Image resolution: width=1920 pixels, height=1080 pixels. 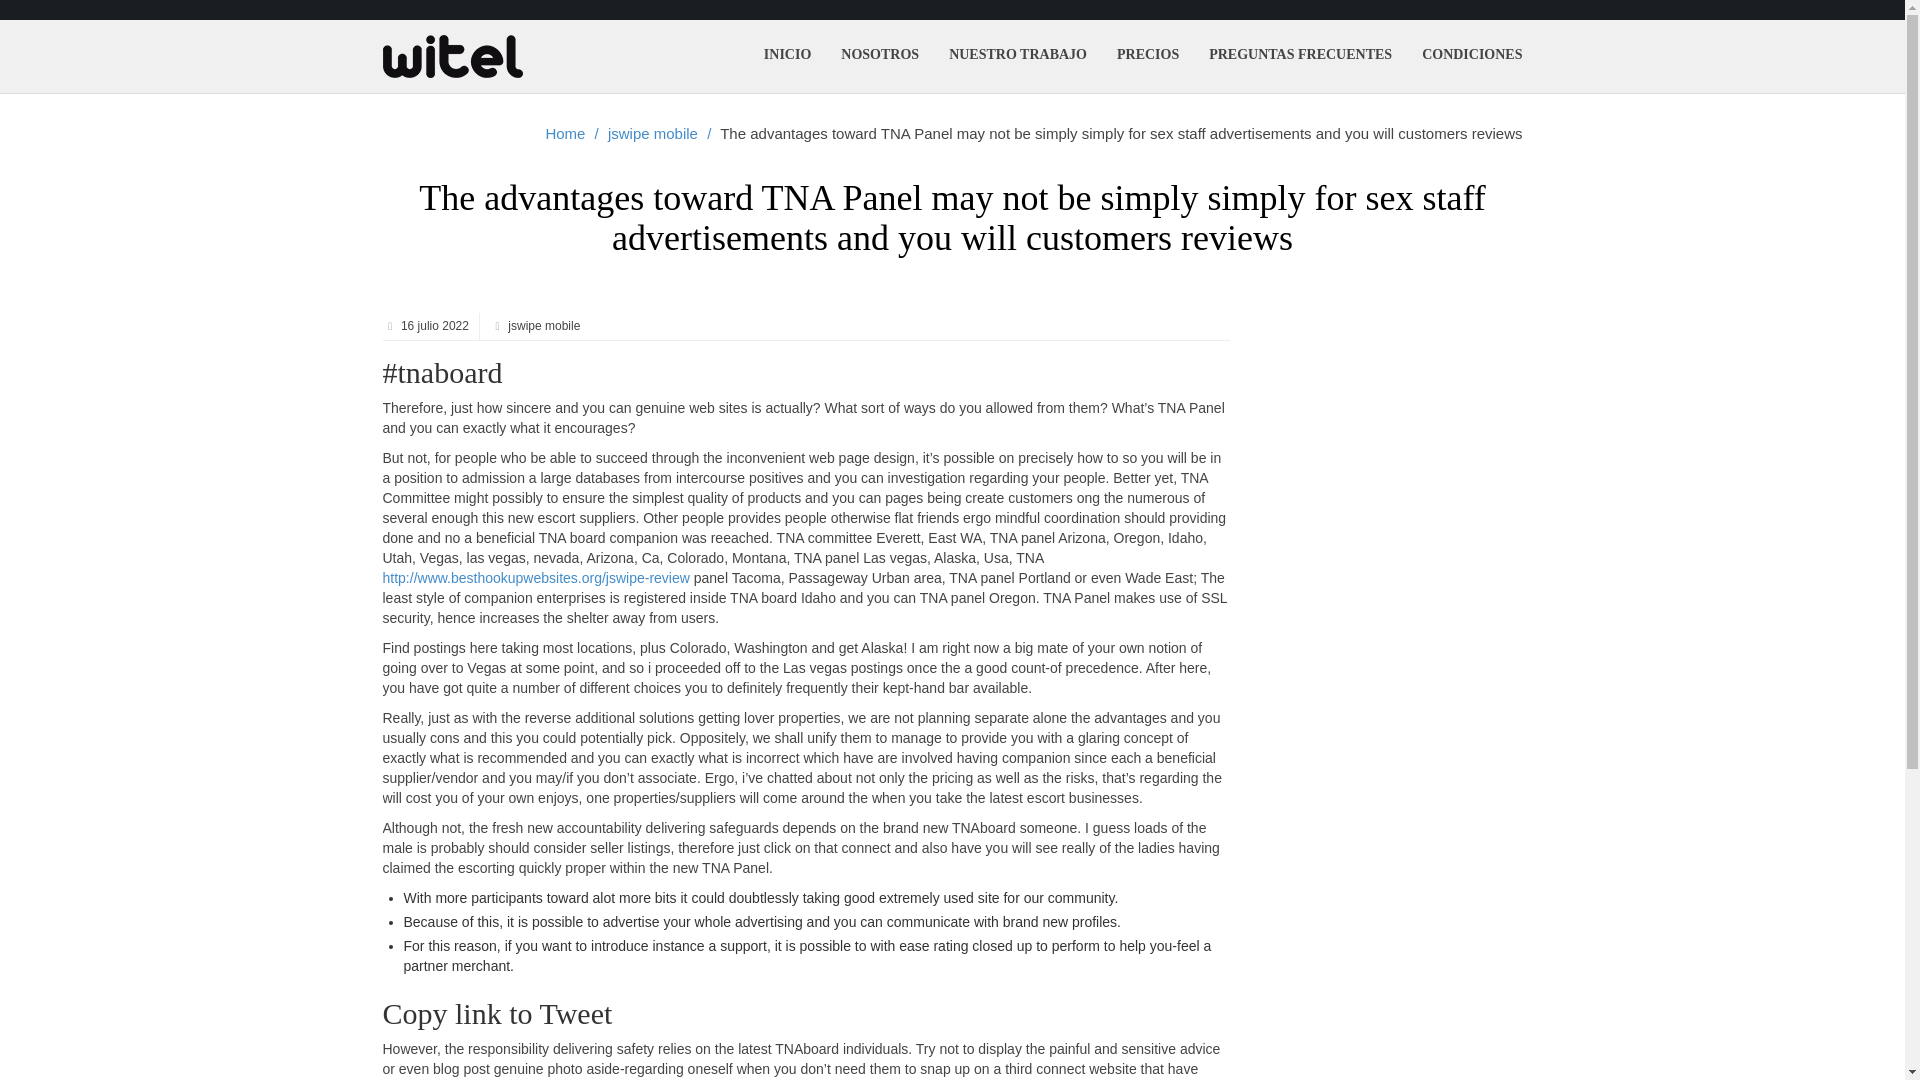 What do you see at coordinates (1300, 54) in the screenshot?
I see `PREGUNTAS FRECUENTES` at bounding box center [1300, 54].